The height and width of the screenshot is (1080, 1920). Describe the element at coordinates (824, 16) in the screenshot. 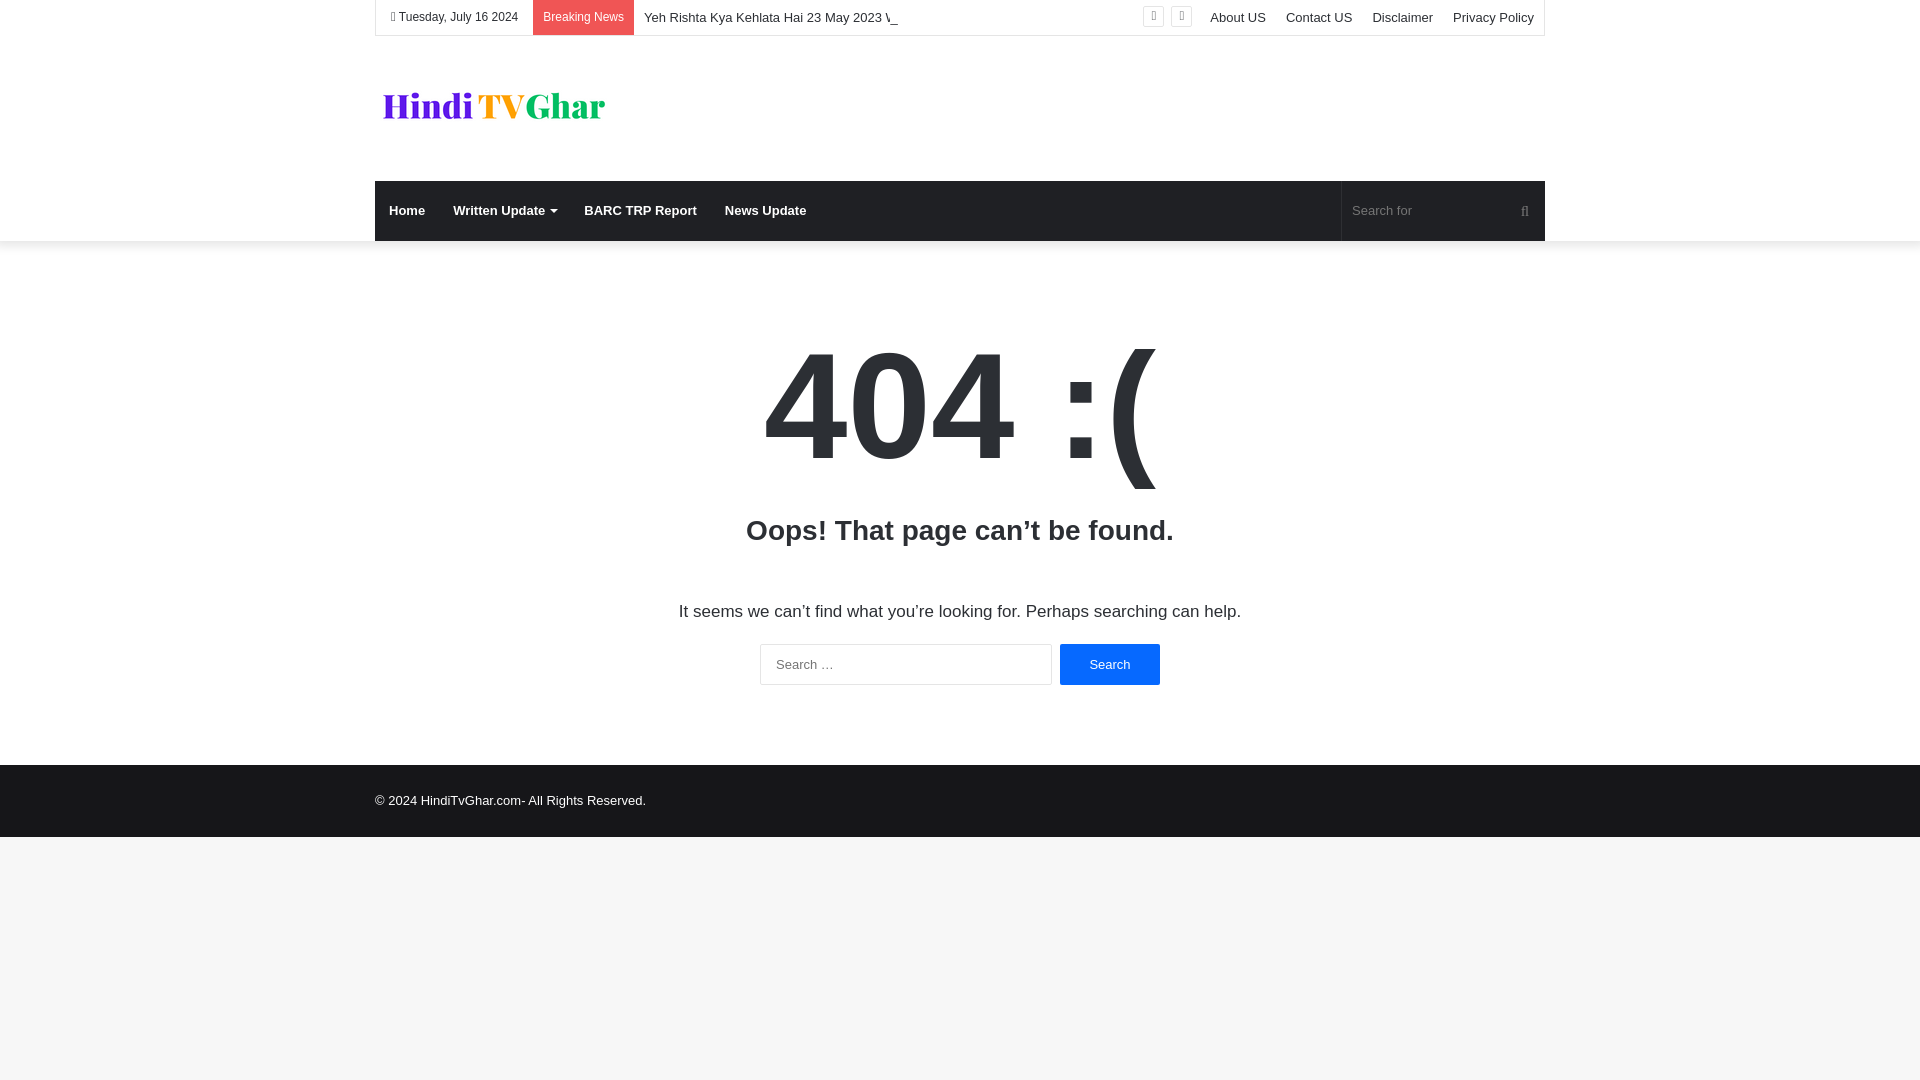

I see `Yeh Rishta Kya Kehlata Hai 23 May 2023 Written Story Update` at that location.